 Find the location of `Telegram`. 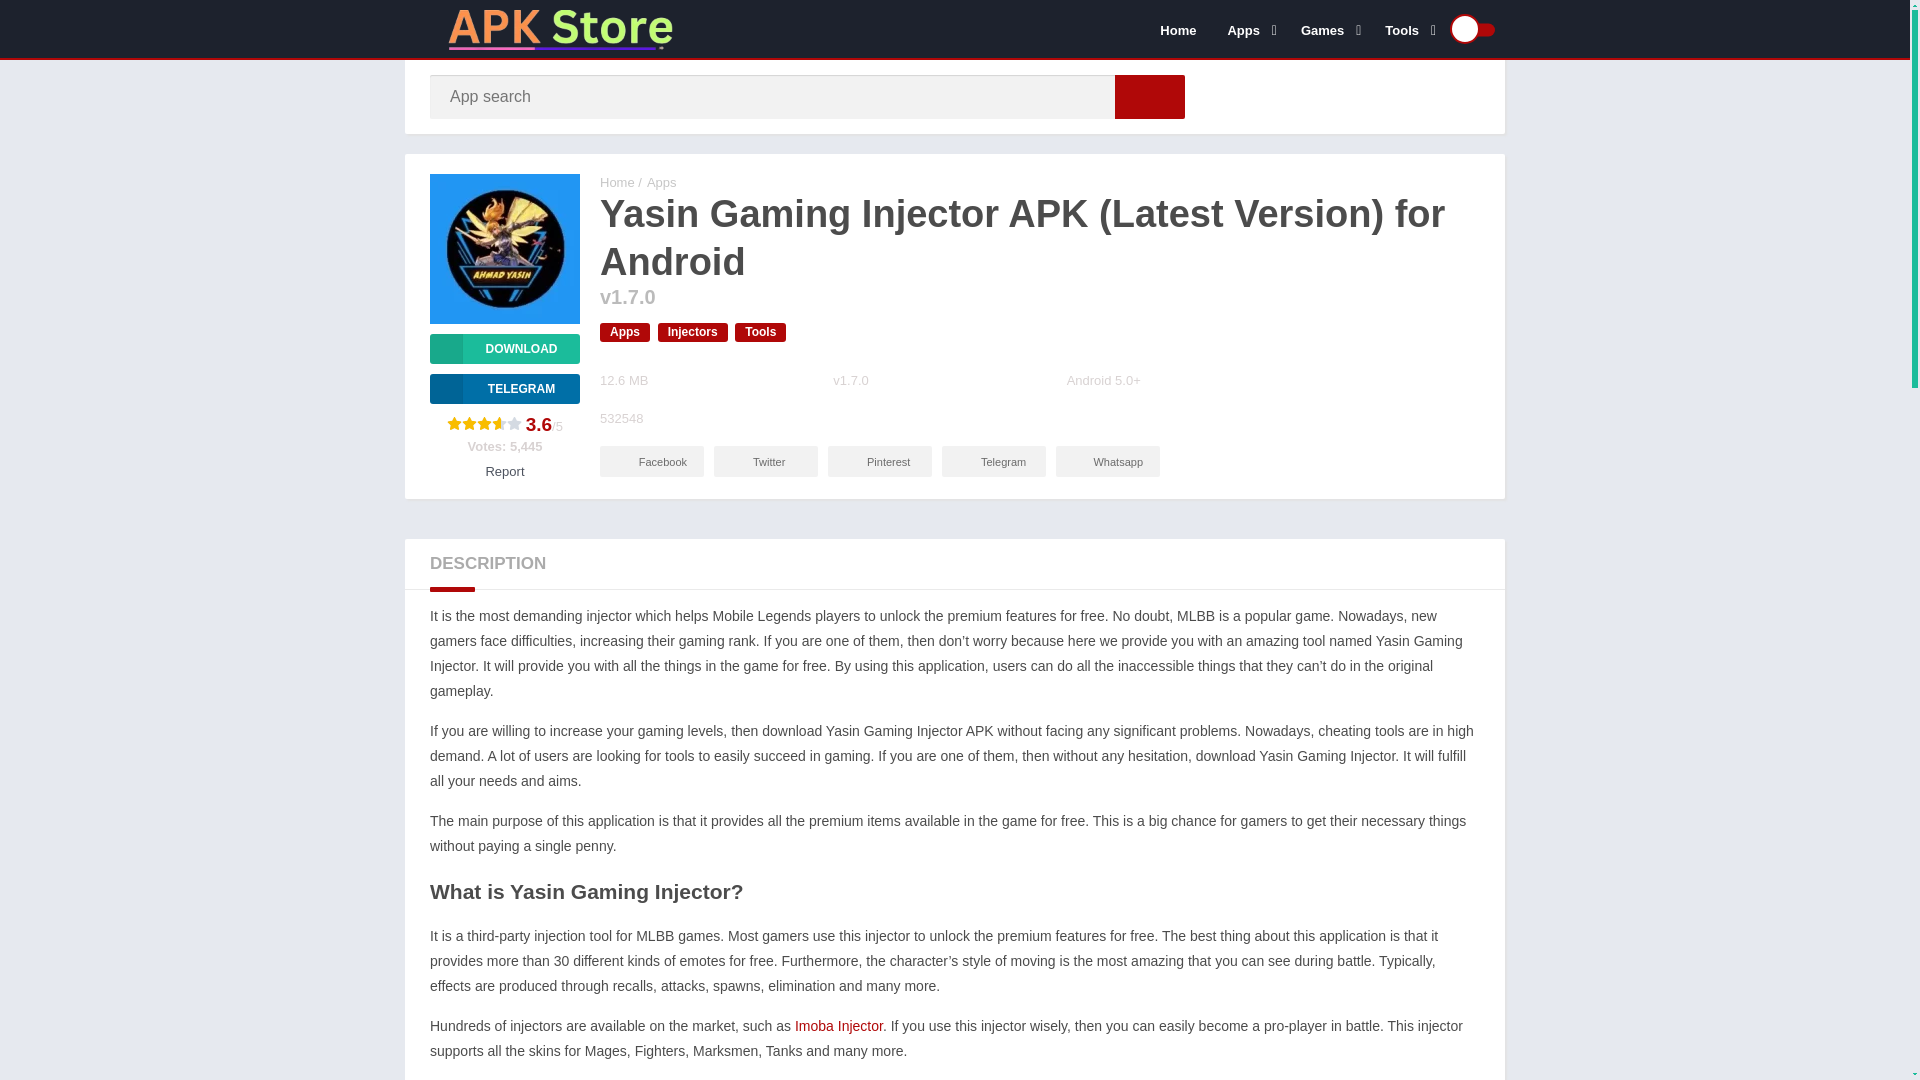

Telegram is located at coordinates (504, 388).